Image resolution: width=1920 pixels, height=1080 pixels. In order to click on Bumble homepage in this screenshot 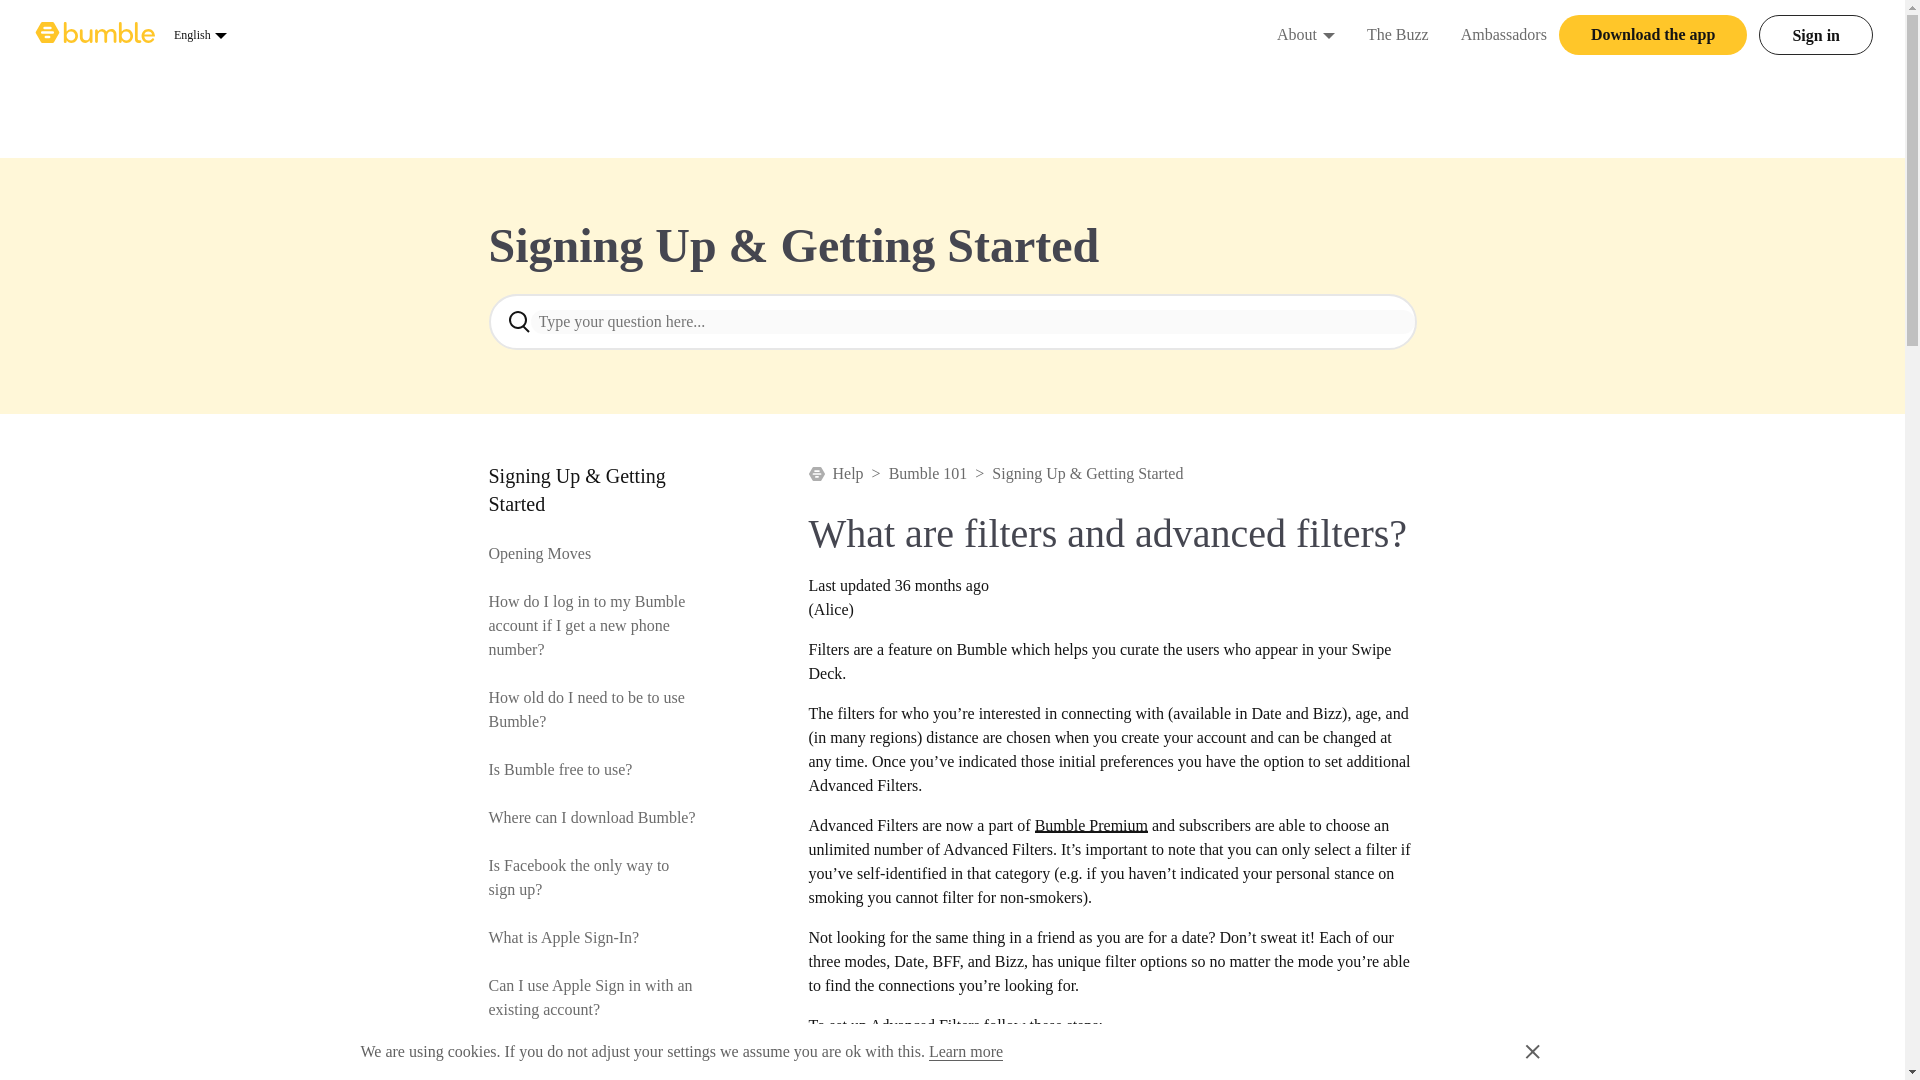, I will do `click(96, 34)`.